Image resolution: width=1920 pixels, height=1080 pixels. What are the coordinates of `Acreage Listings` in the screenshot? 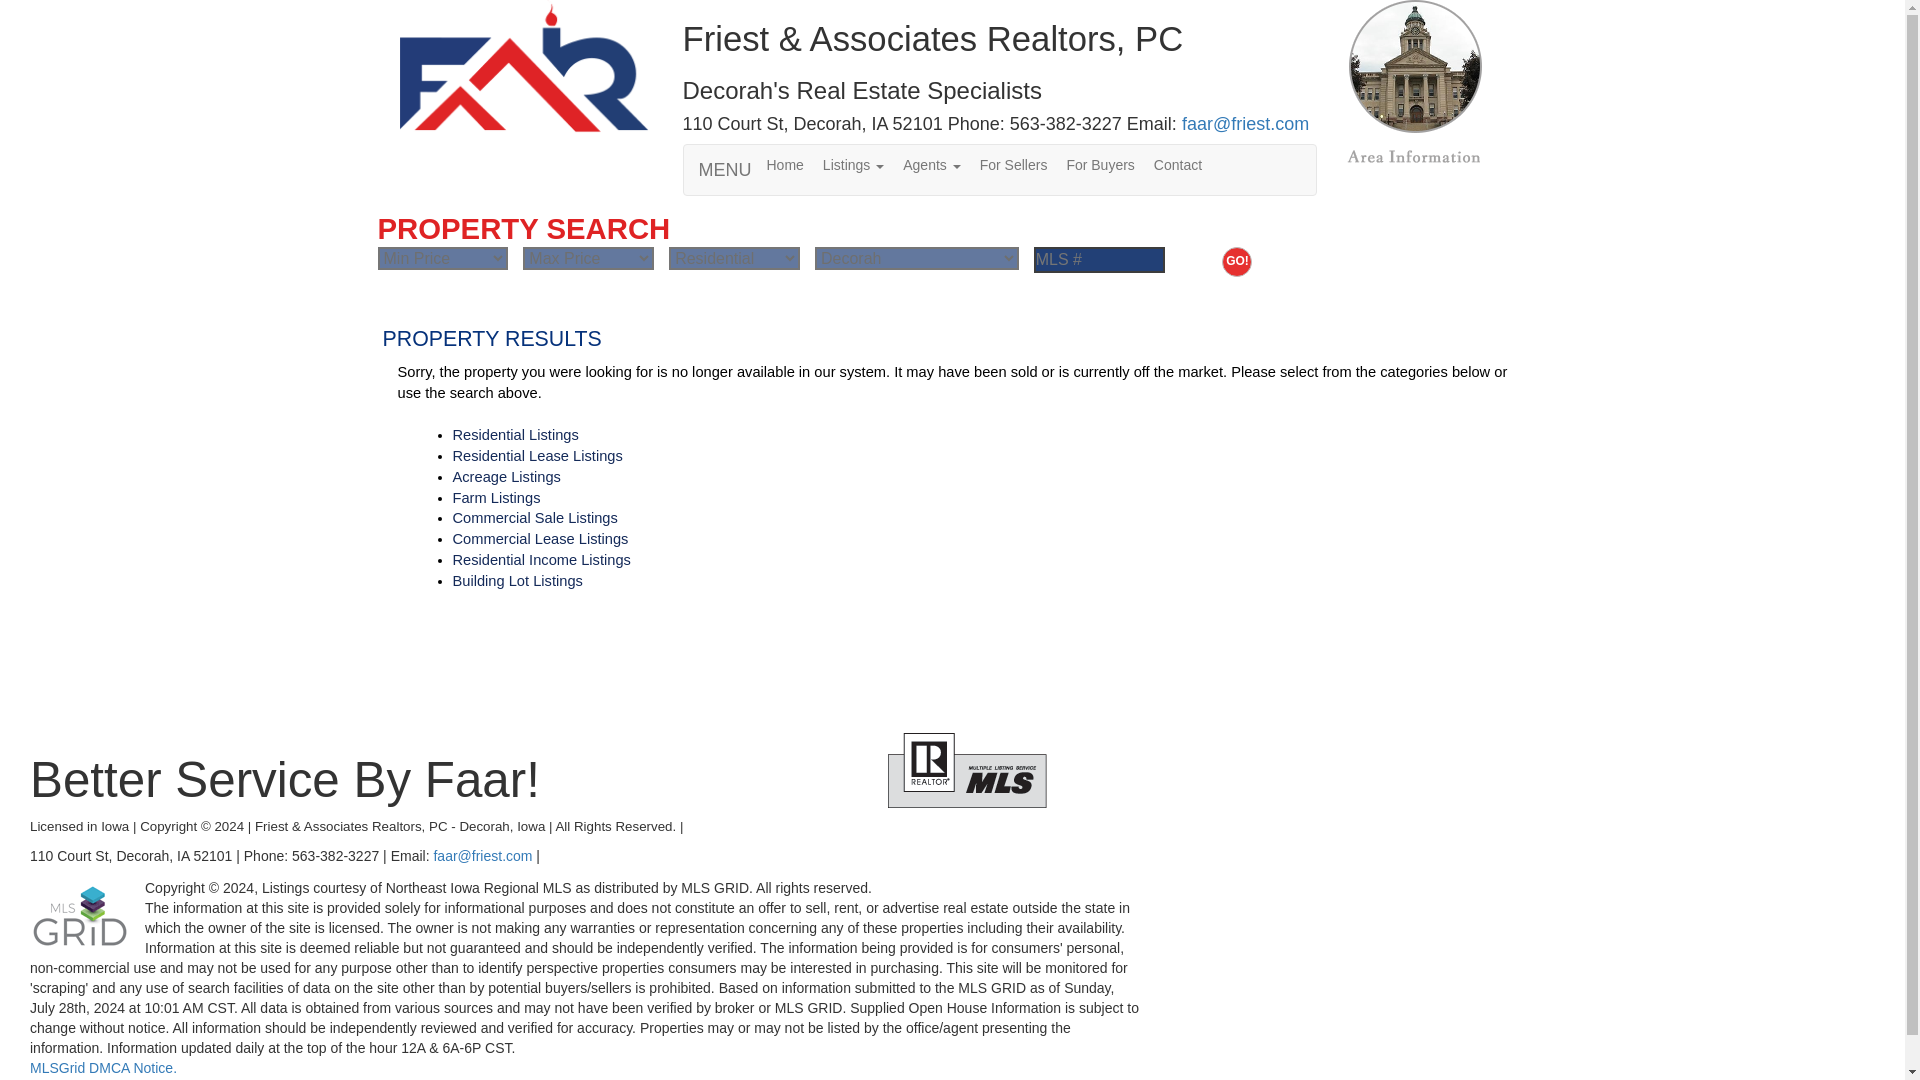 It's located at (506, 476).